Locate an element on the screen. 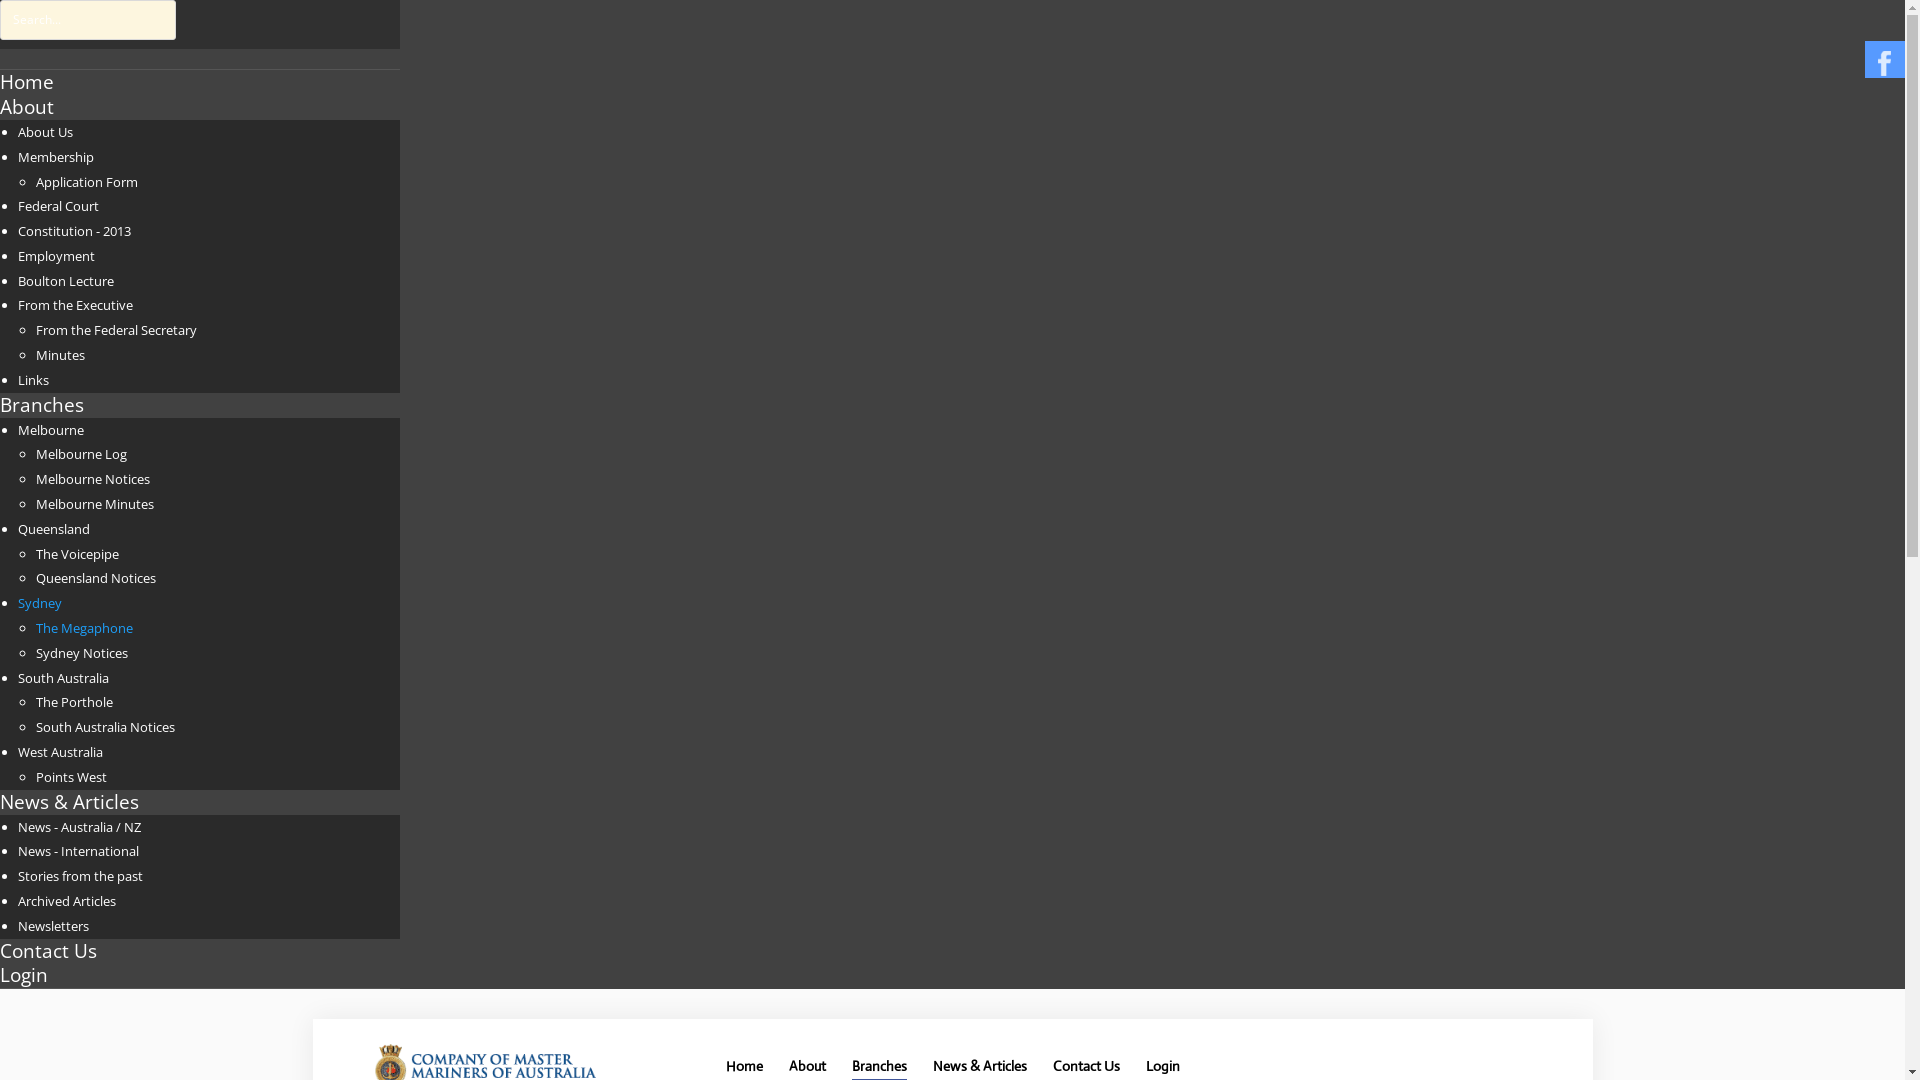 This screenshot has height=1080, width=1920. South Australia Notices is located at coordinates (106, 727).